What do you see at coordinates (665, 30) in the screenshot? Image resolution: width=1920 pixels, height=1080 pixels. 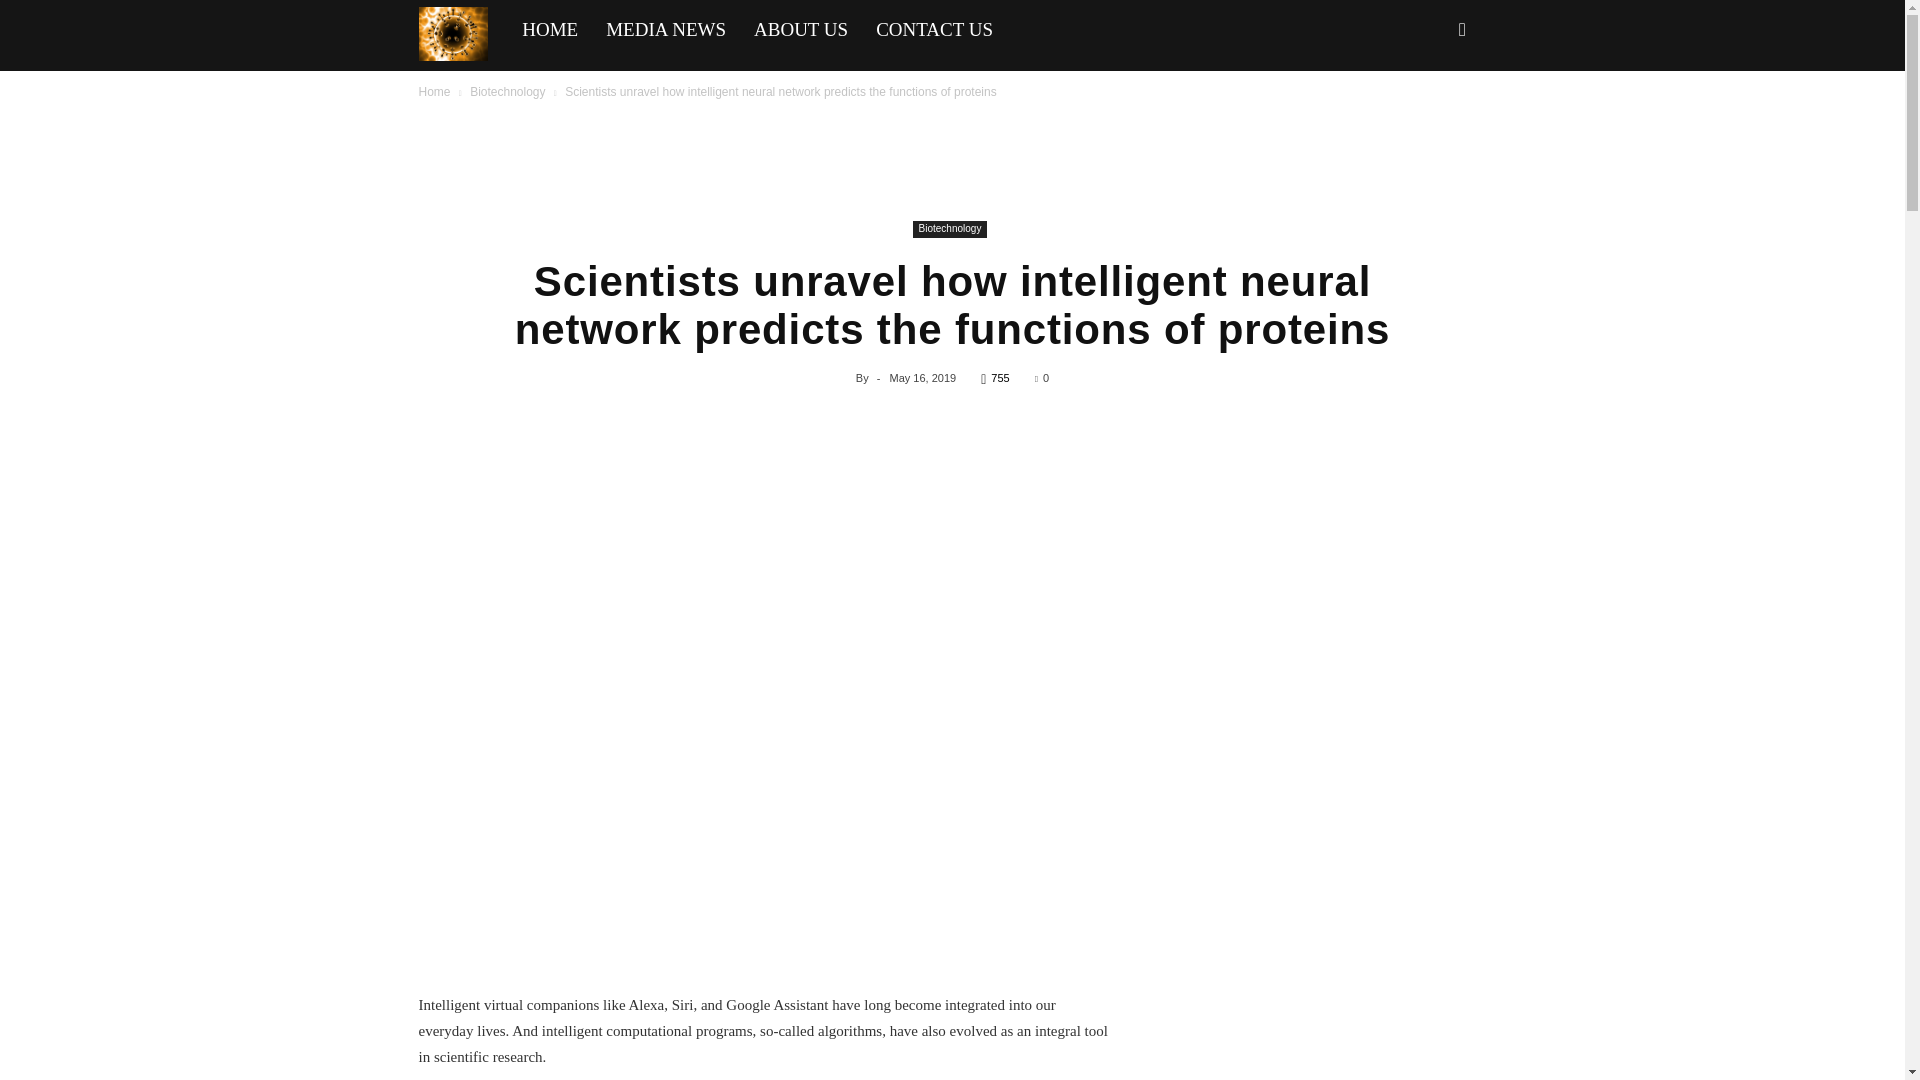 I see `MEDIA NEWS` at bounding box center [665, 30].